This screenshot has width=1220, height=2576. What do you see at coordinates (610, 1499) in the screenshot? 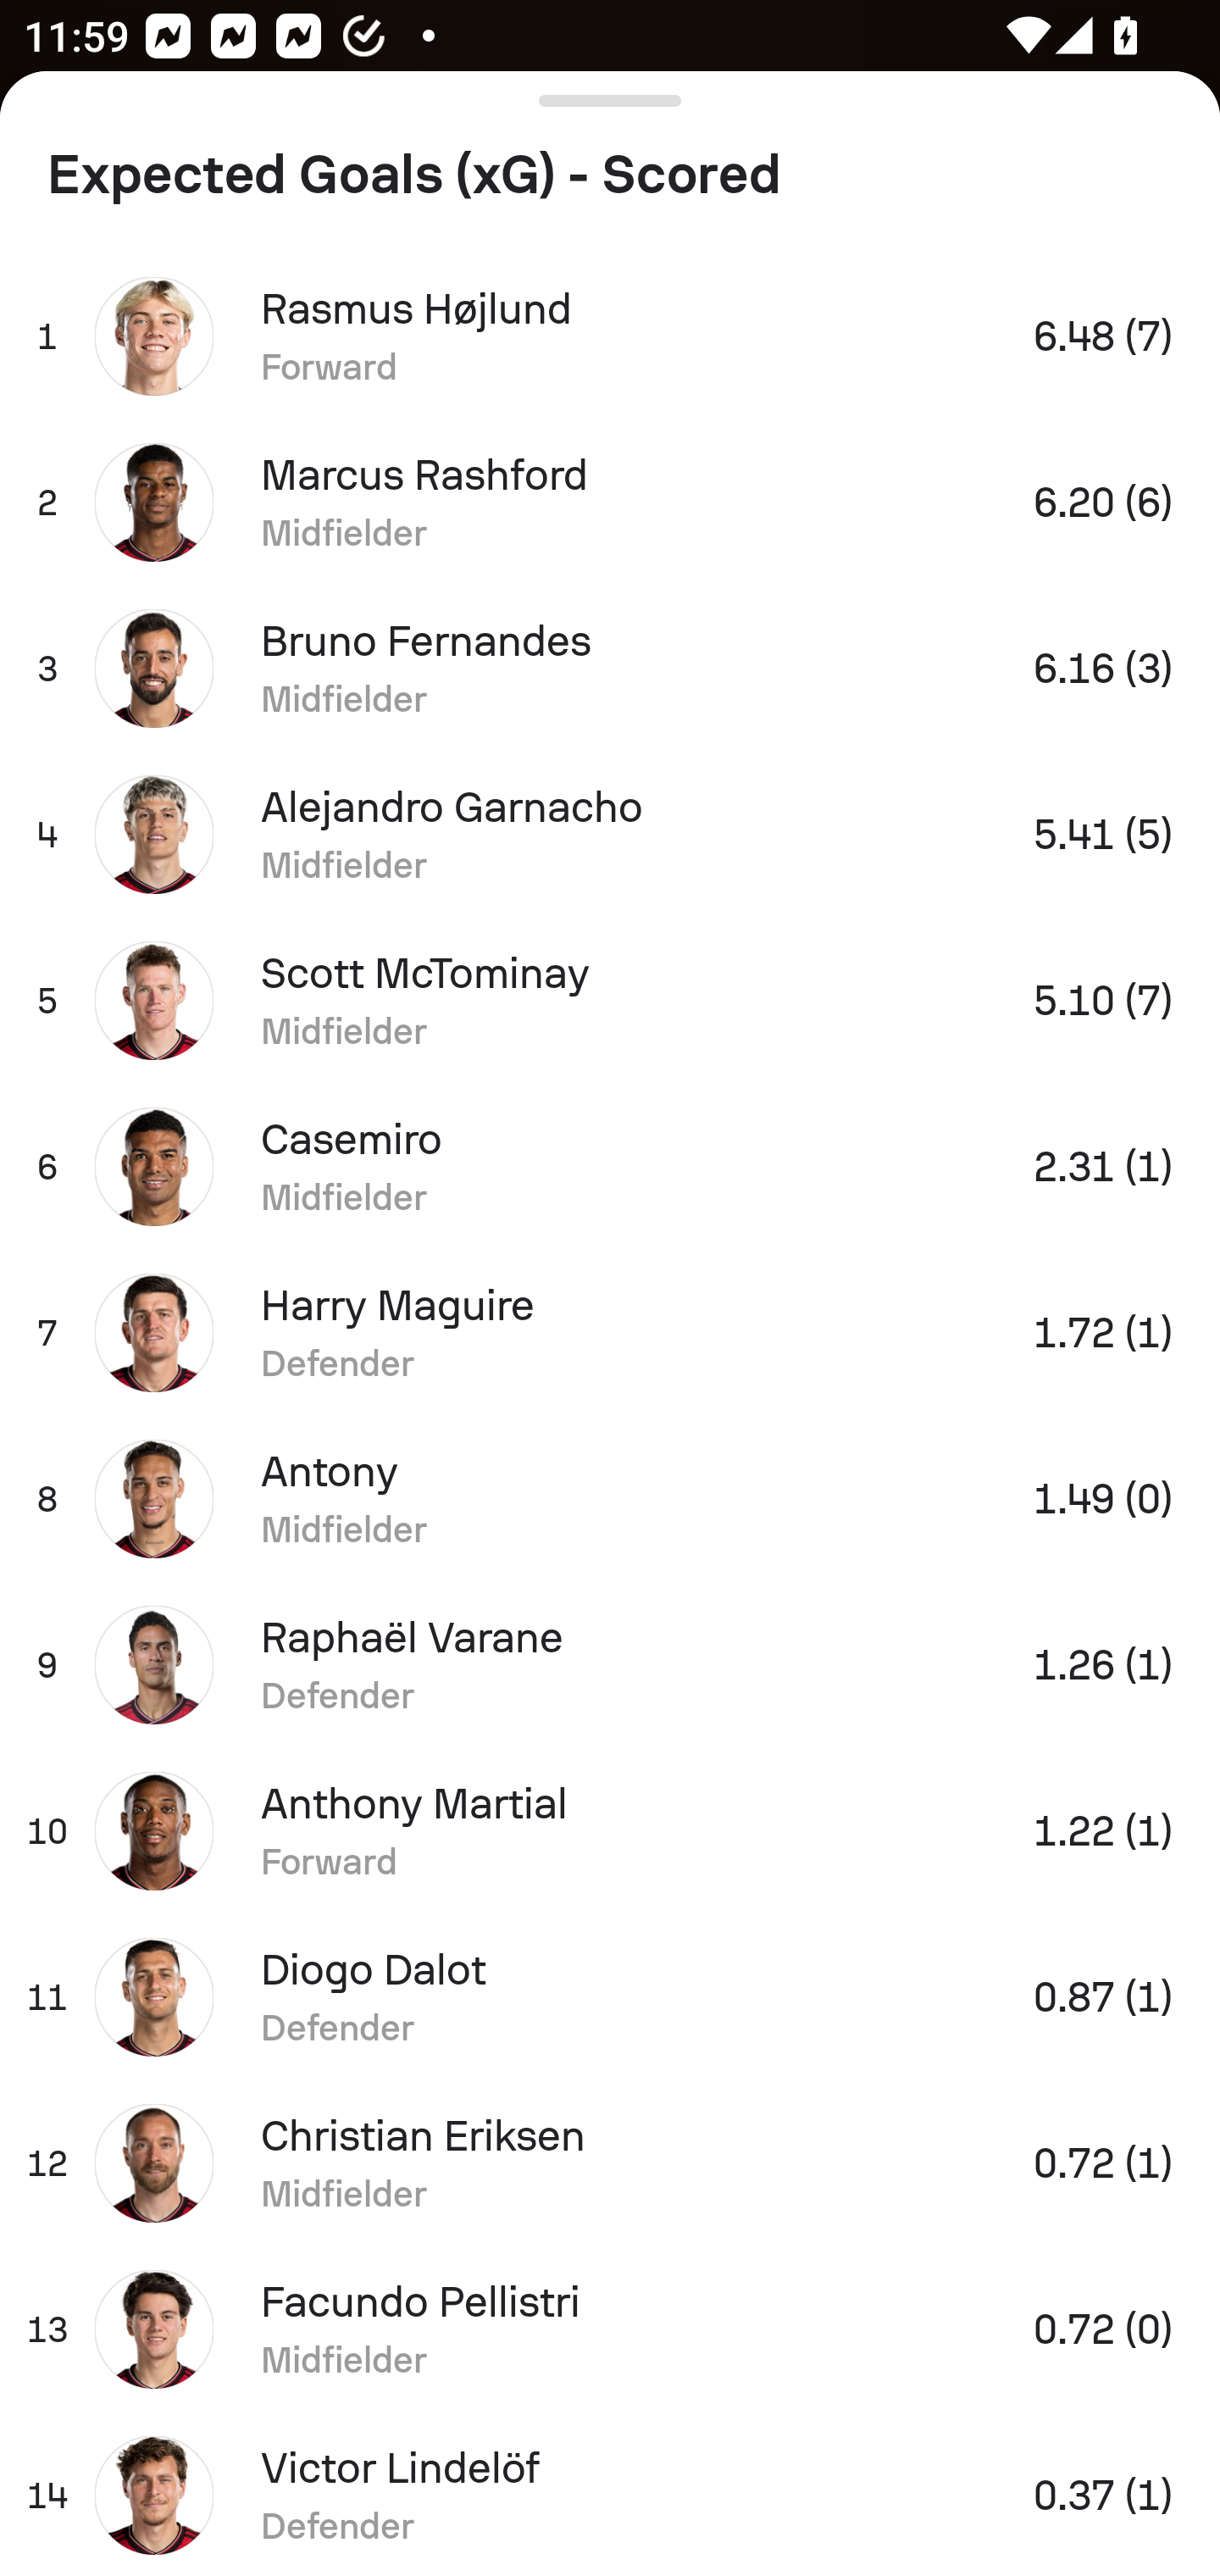
I see `8 Antony Midfielder 1.49 (0)` at bounding box center [610, 1499].